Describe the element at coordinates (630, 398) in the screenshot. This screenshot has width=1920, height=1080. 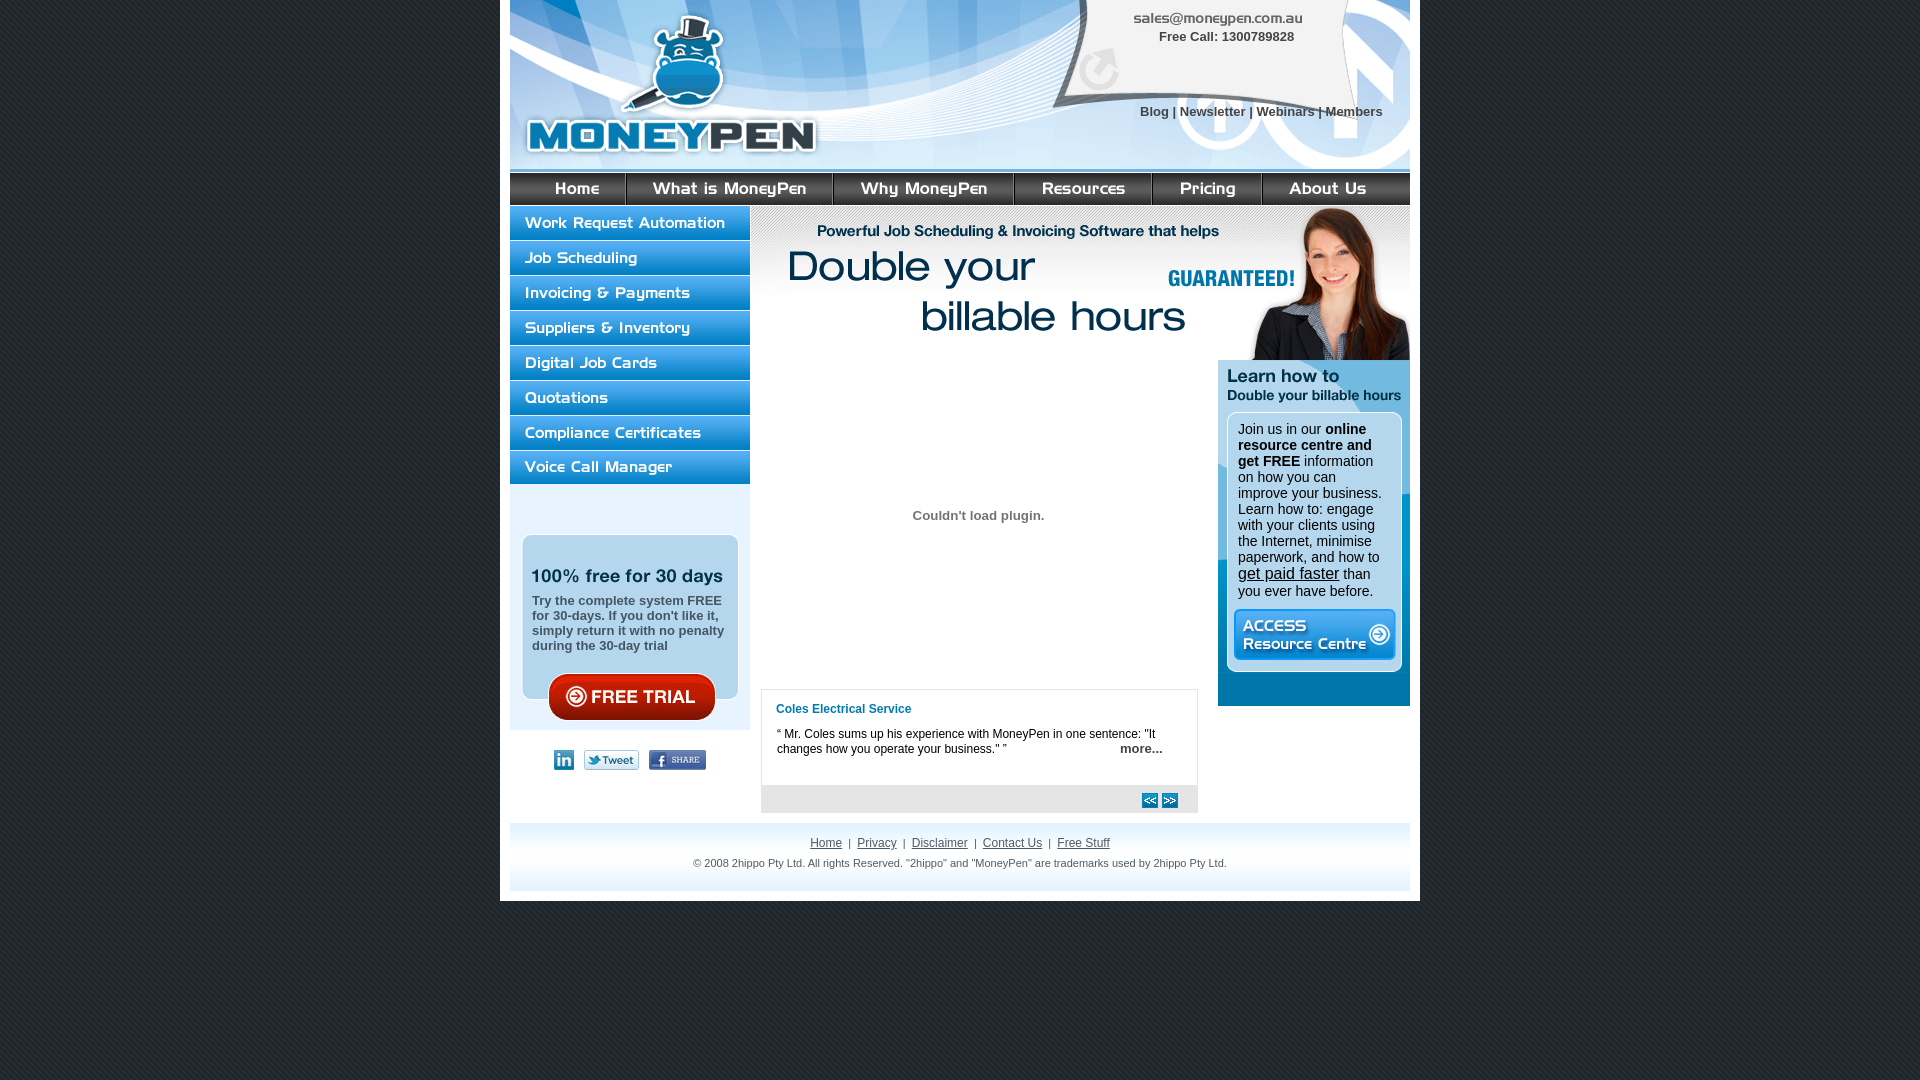
I see `Quotations ` at that location.